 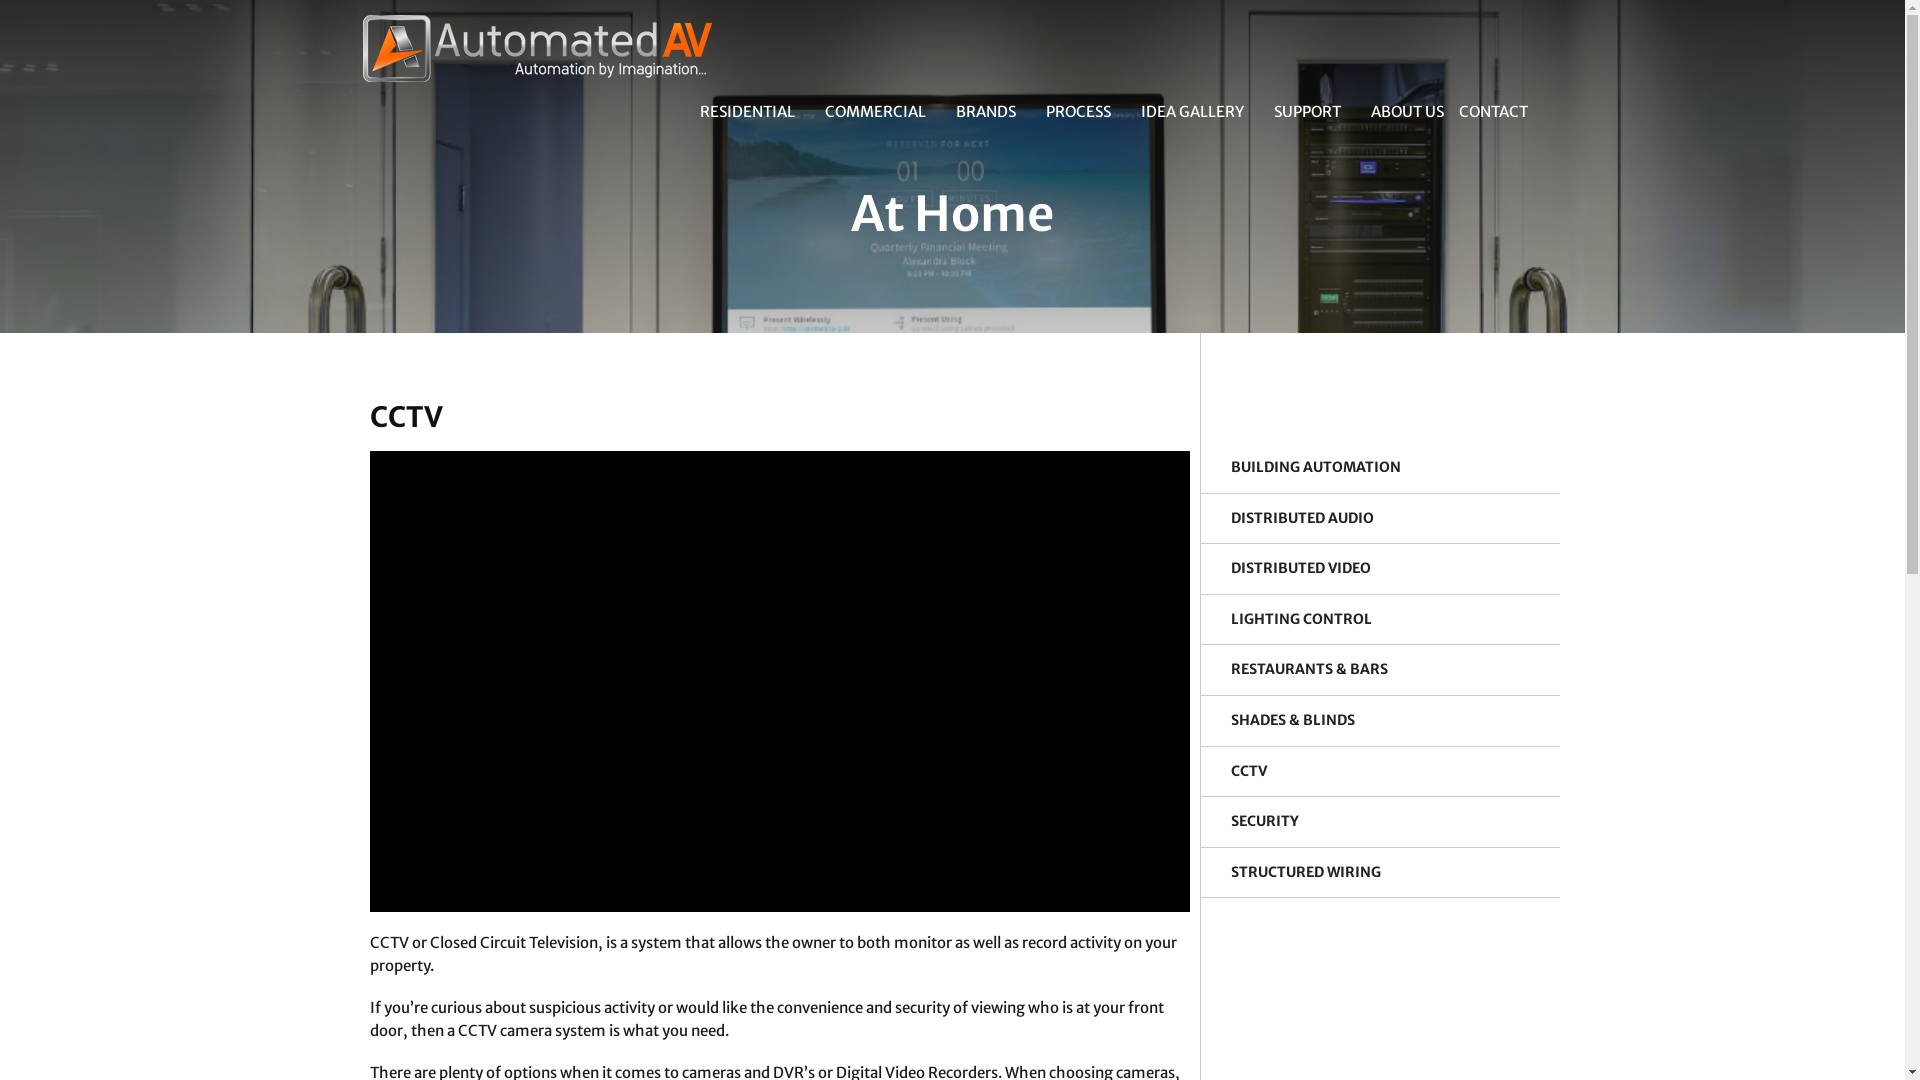 What do you see at coordinates (1293, 720) in the screenshot?
I see `SHADES & BLINDS` at bounding box center [1293, 720].